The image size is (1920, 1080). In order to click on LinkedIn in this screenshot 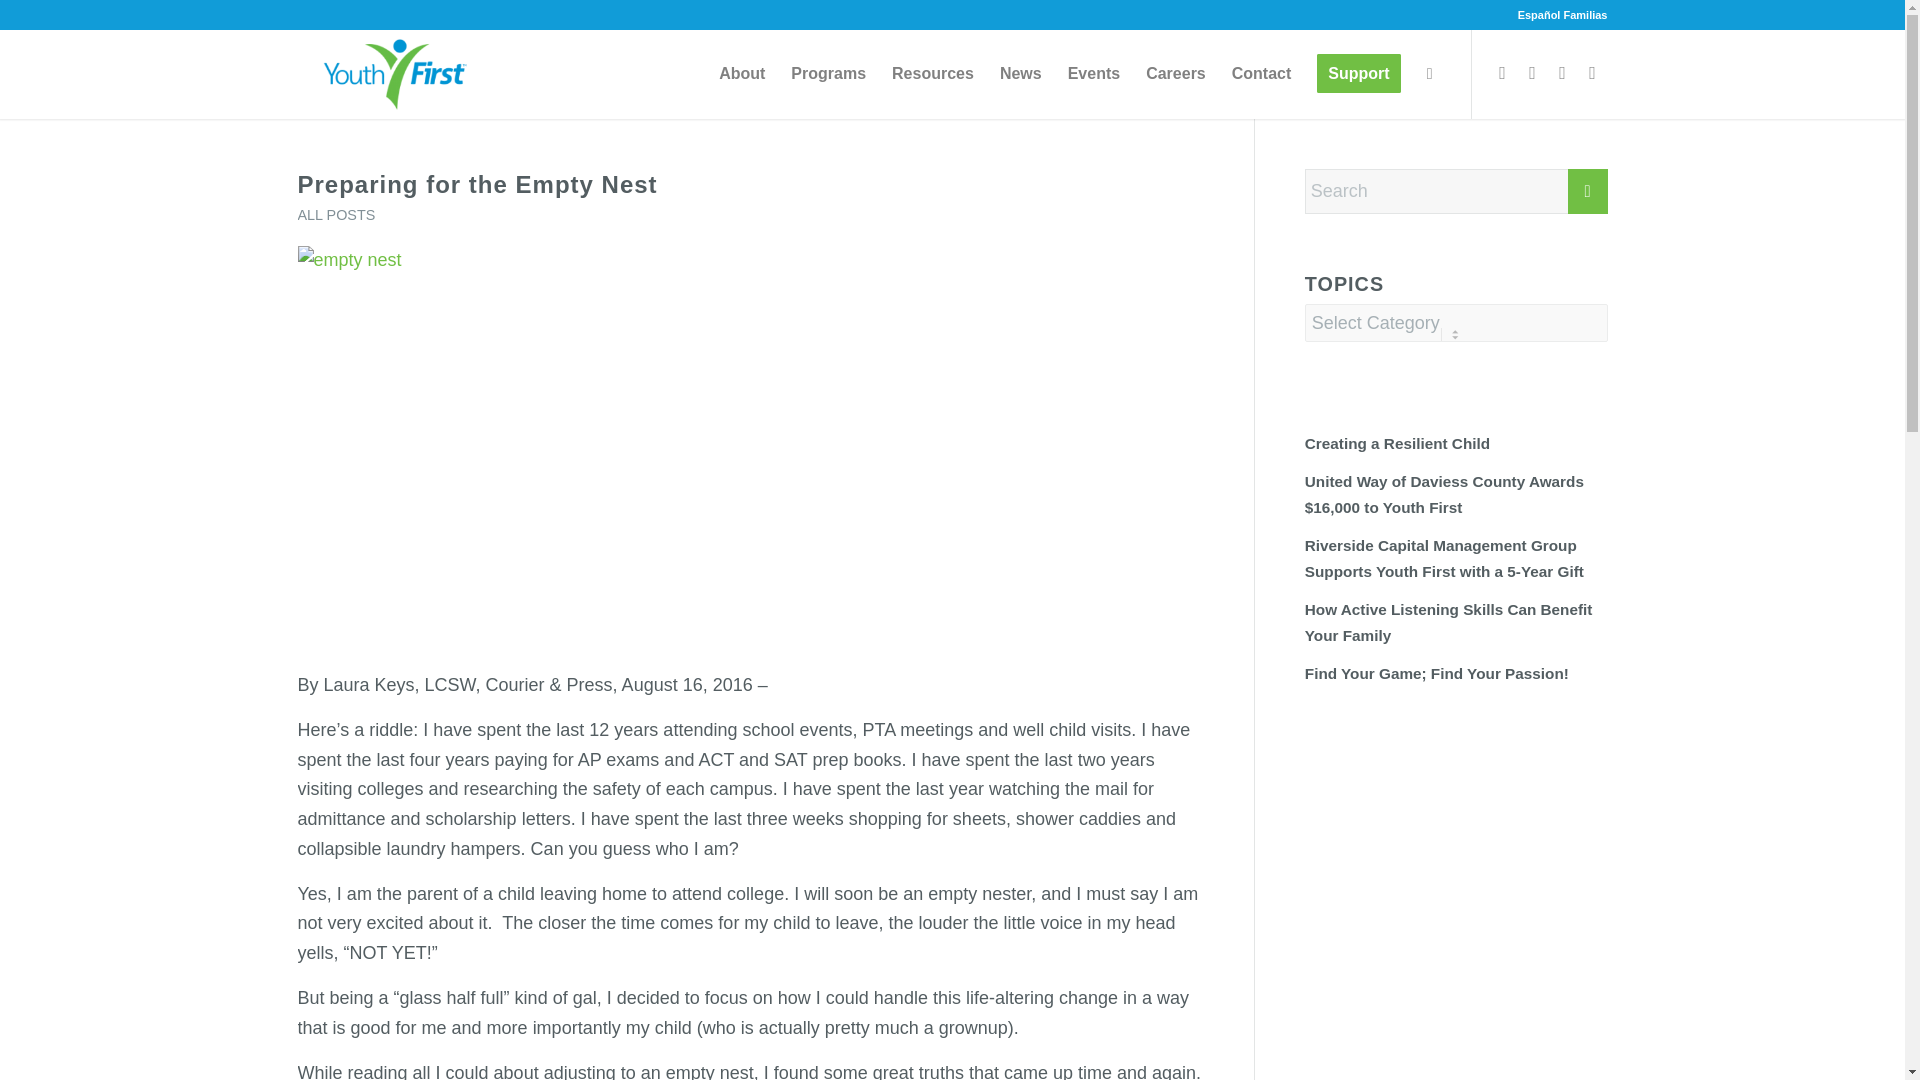, I will do `click(1593, 72)`.